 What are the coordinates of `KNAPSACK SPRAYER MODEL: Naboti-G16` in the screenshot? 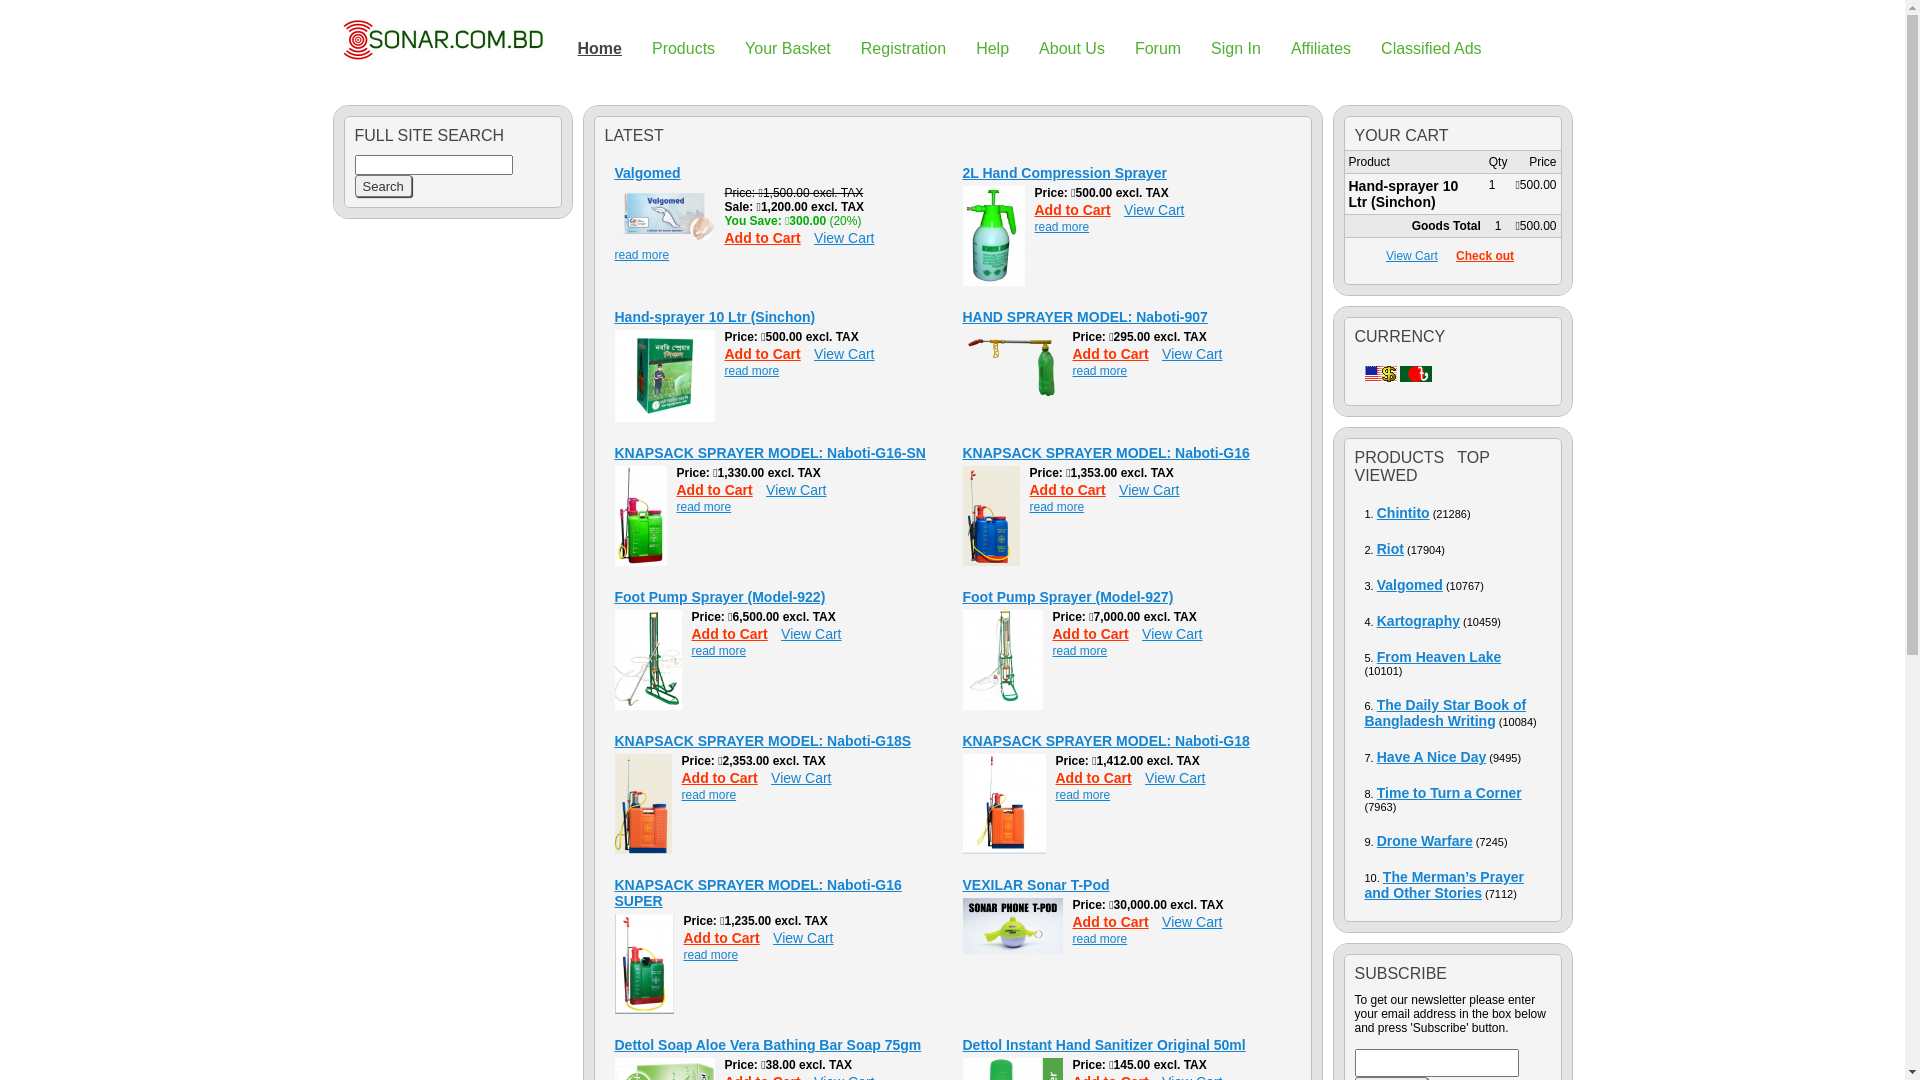 It's located at (640, 562).